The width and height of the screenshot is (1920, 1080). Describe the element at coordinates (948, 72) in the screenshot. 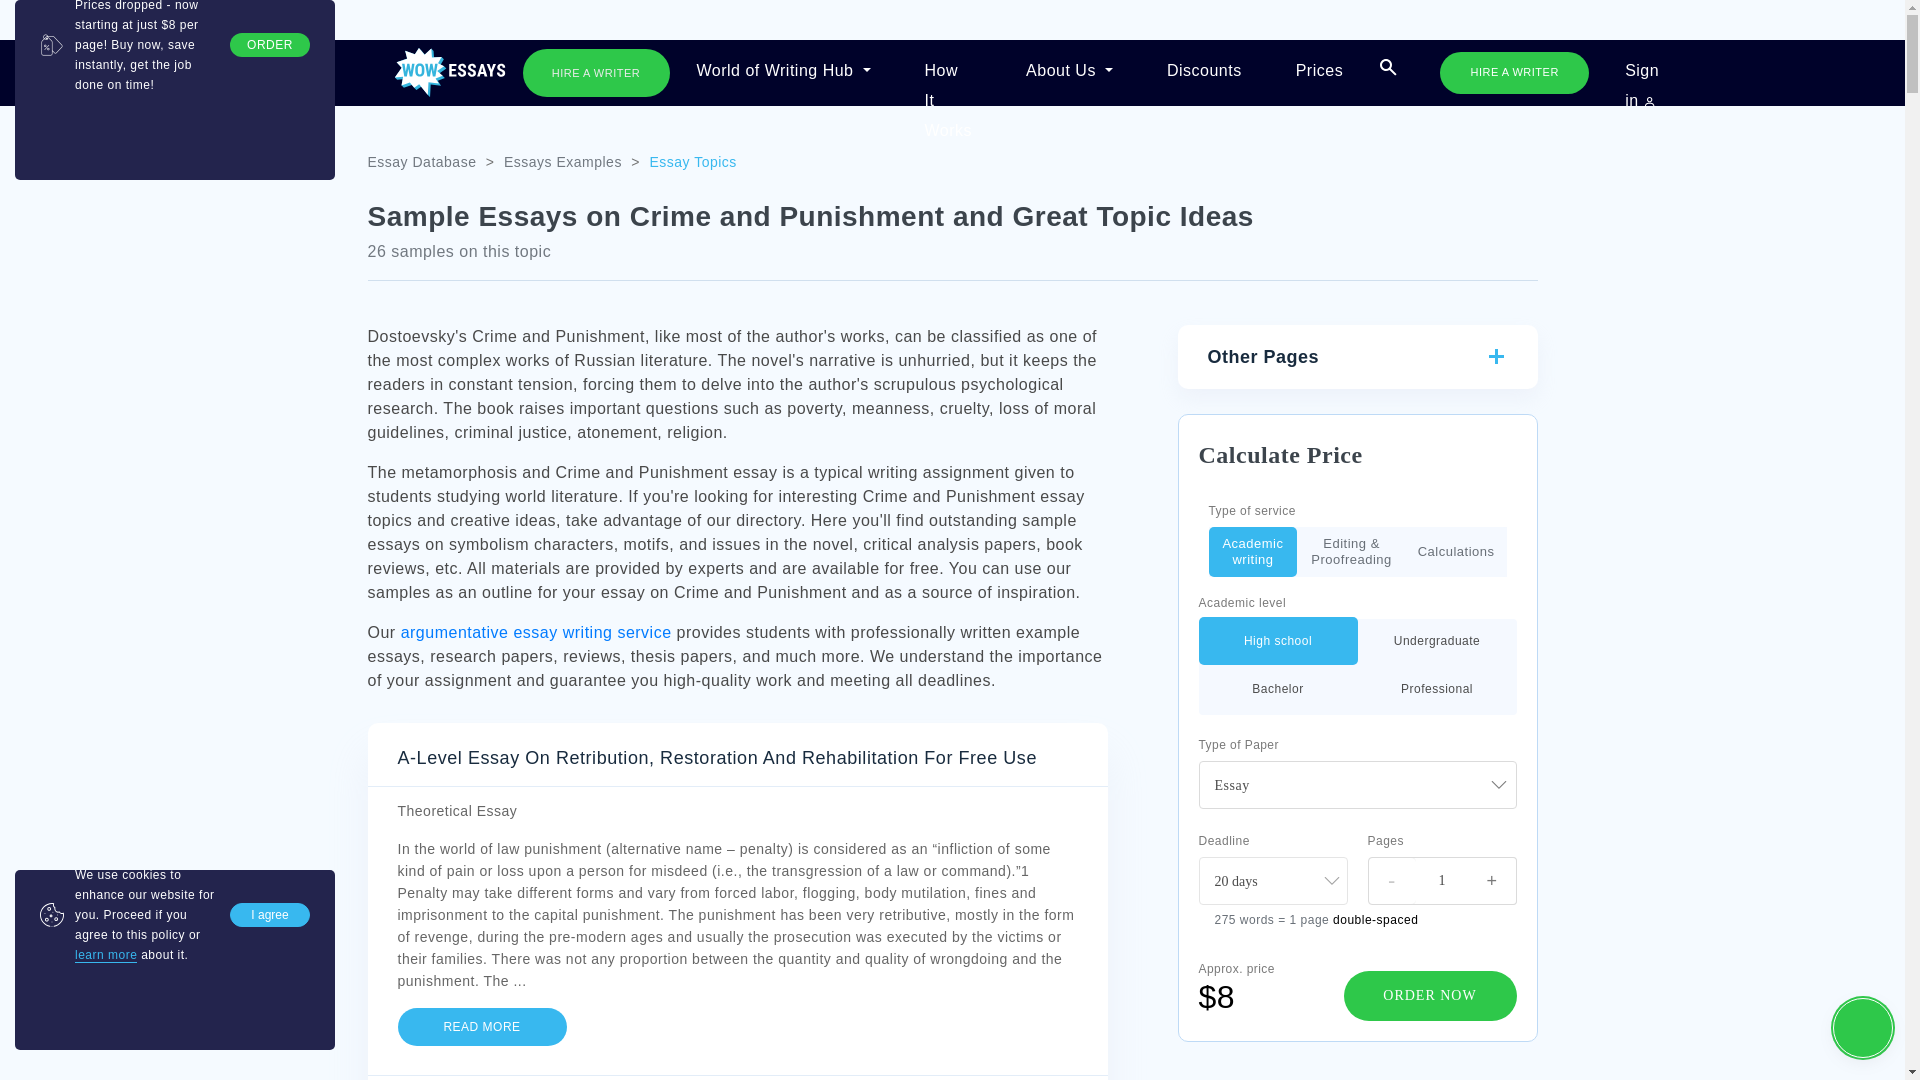

I see `How It Works` at that location.